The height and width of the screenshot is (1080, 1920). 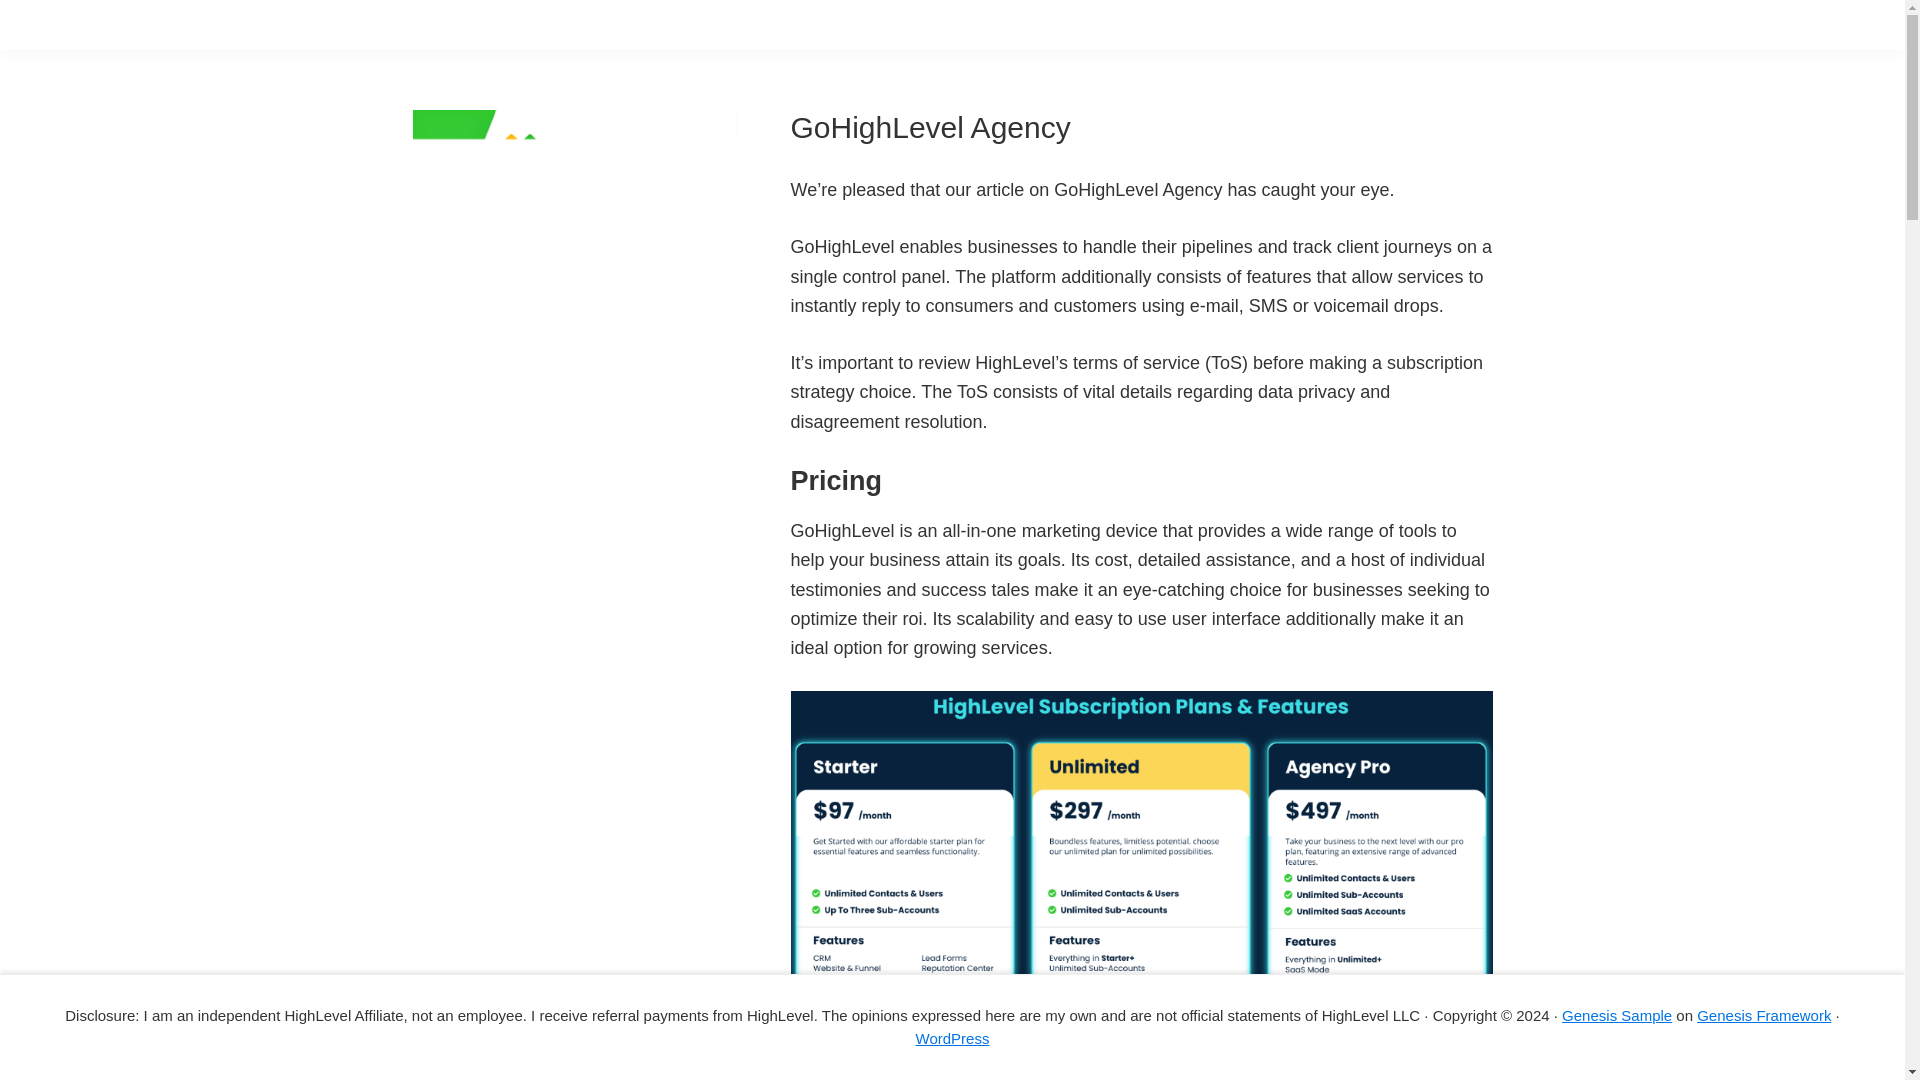 I want to click on Genesis Sample, so click(x=1617, y=1014).